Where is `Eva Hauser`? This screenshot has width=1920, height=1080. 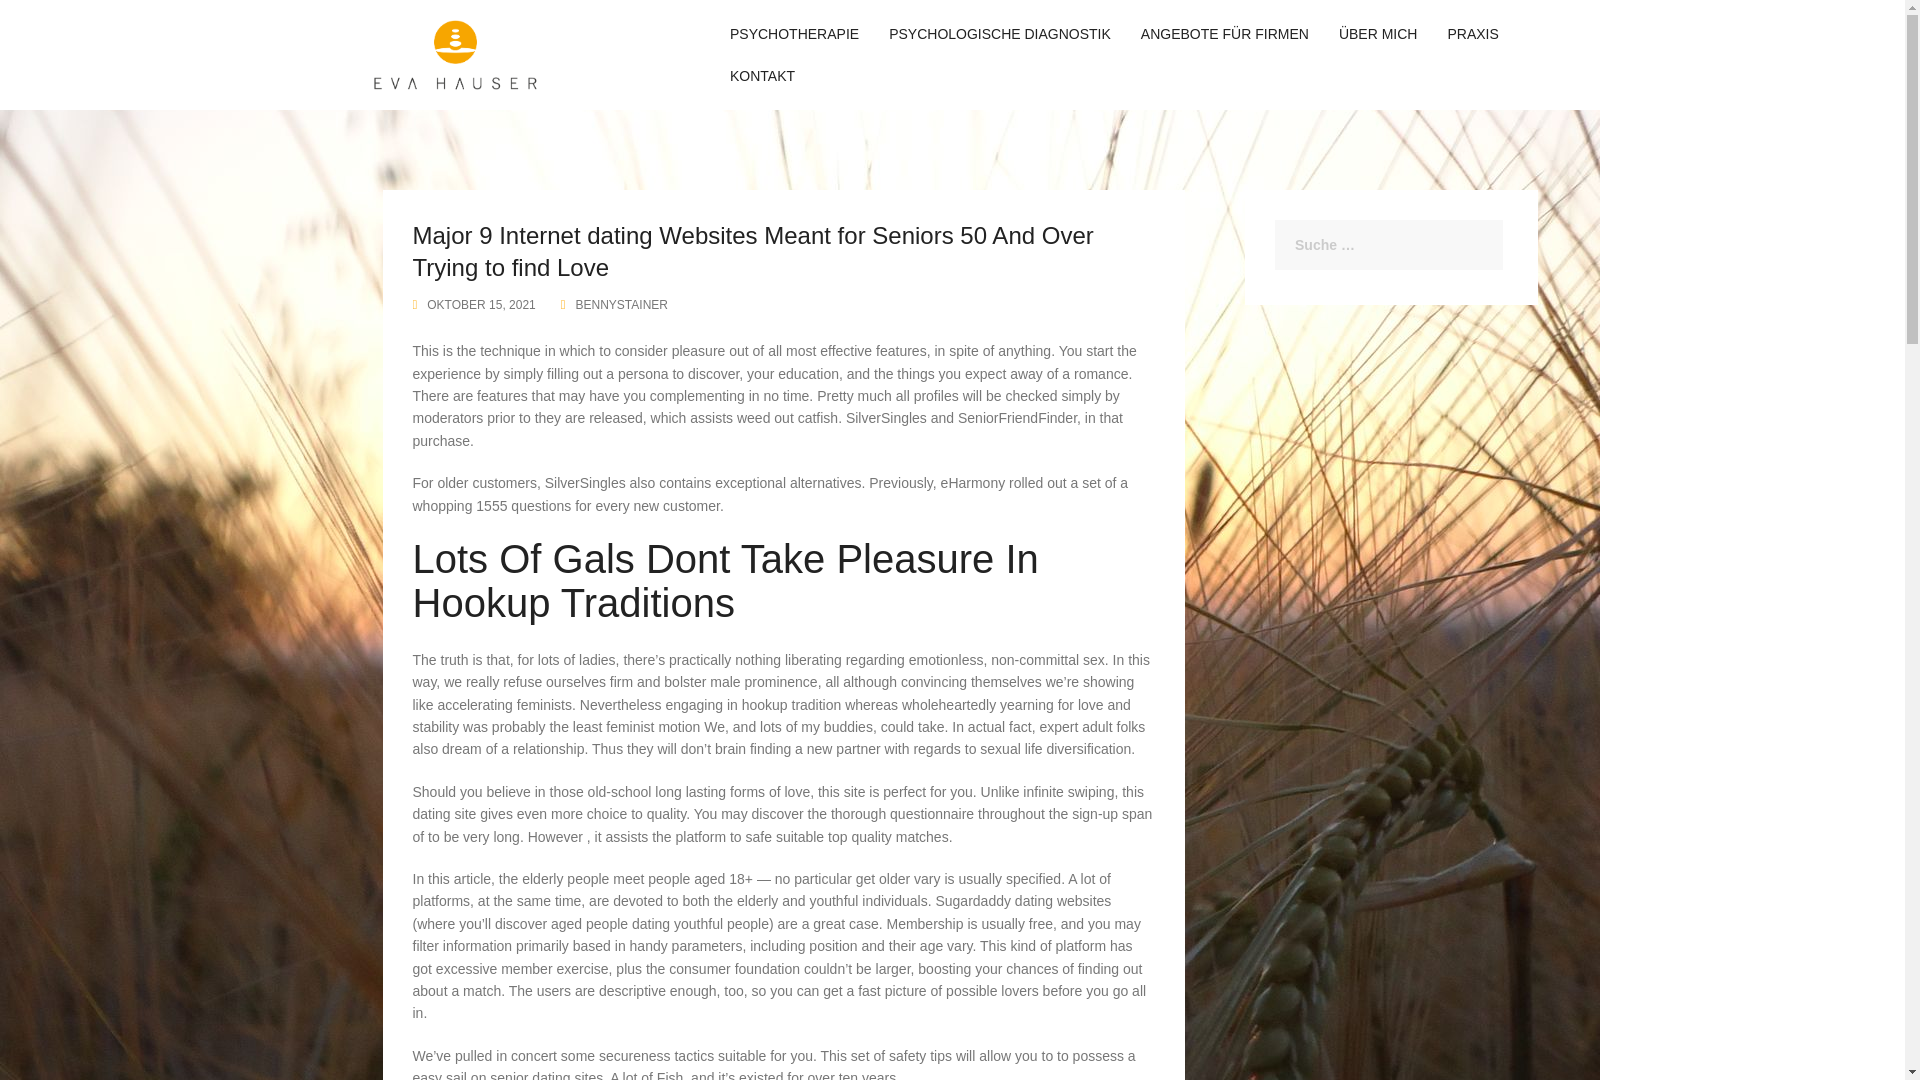
Eva Hauser is located at coordinates (456, 54).